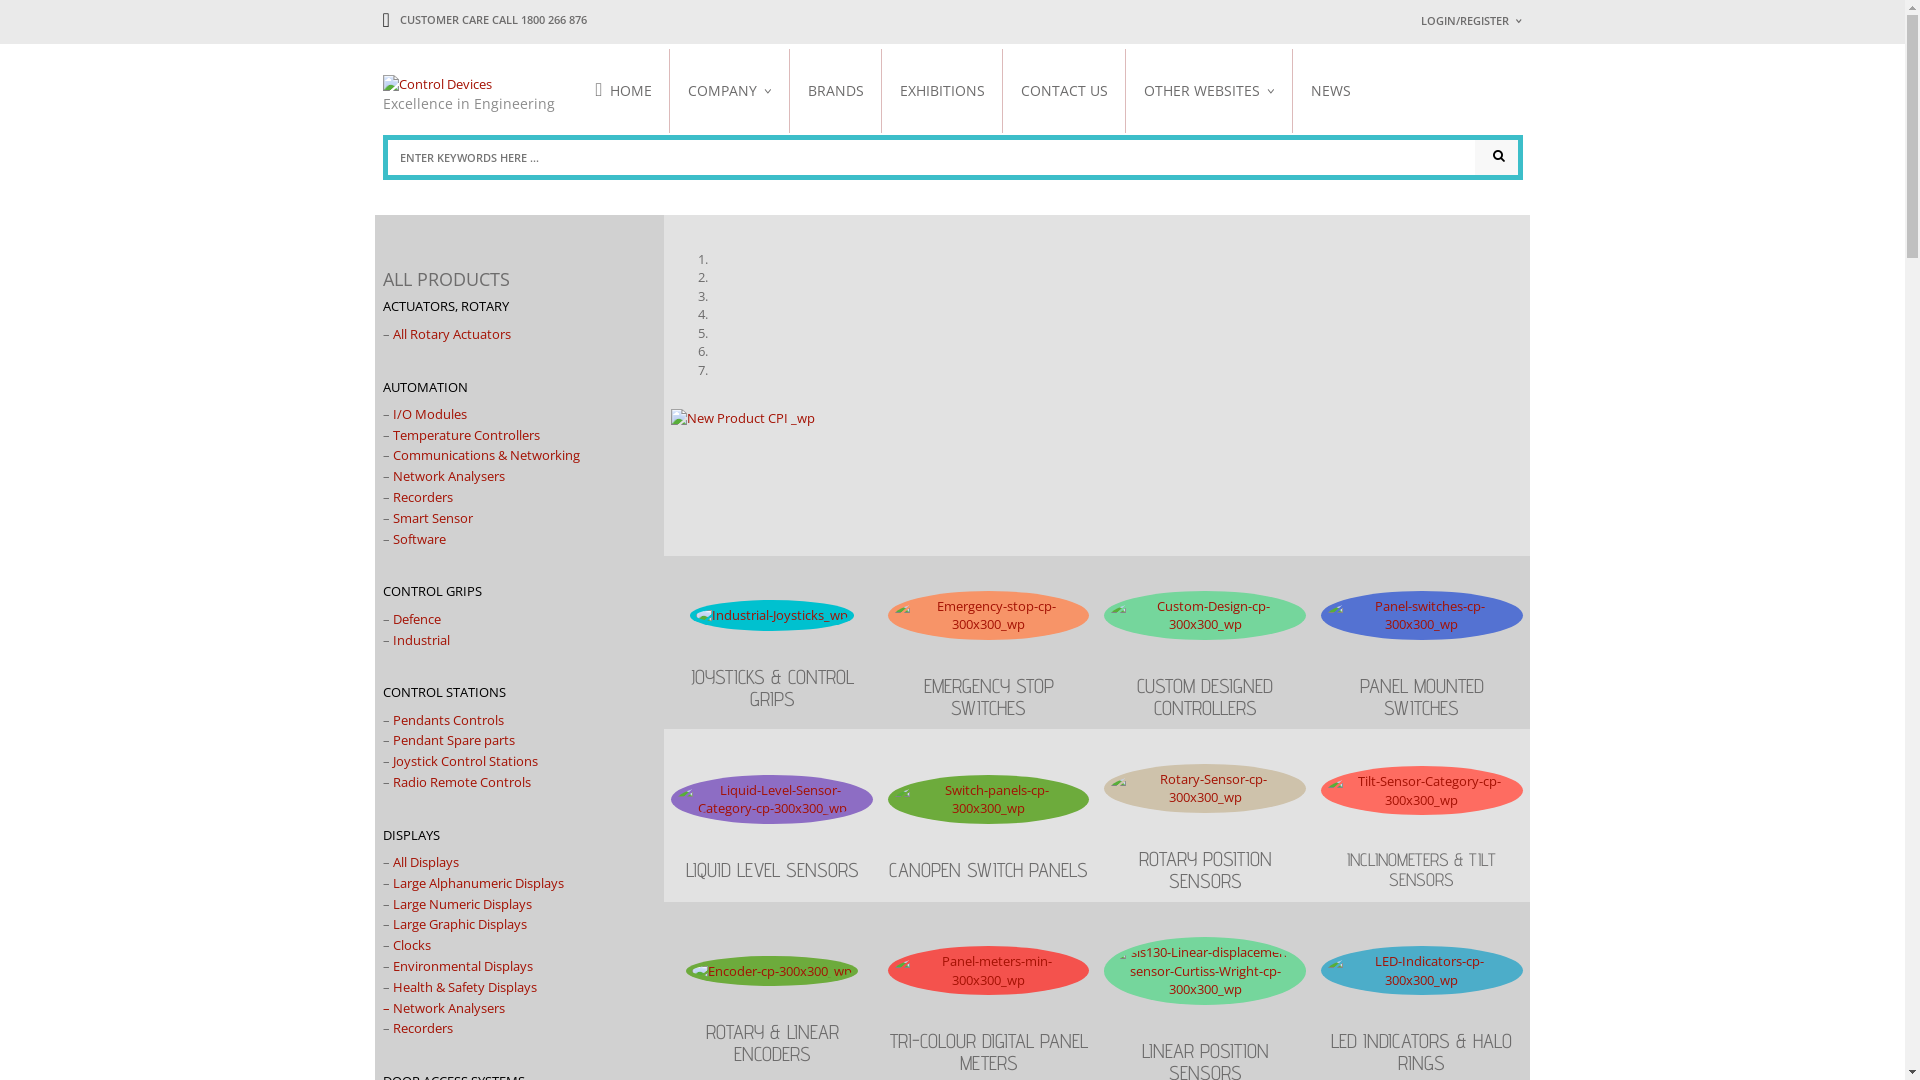 The image size is (1920, 1080). I want to click on Login, so click(1693, 281).